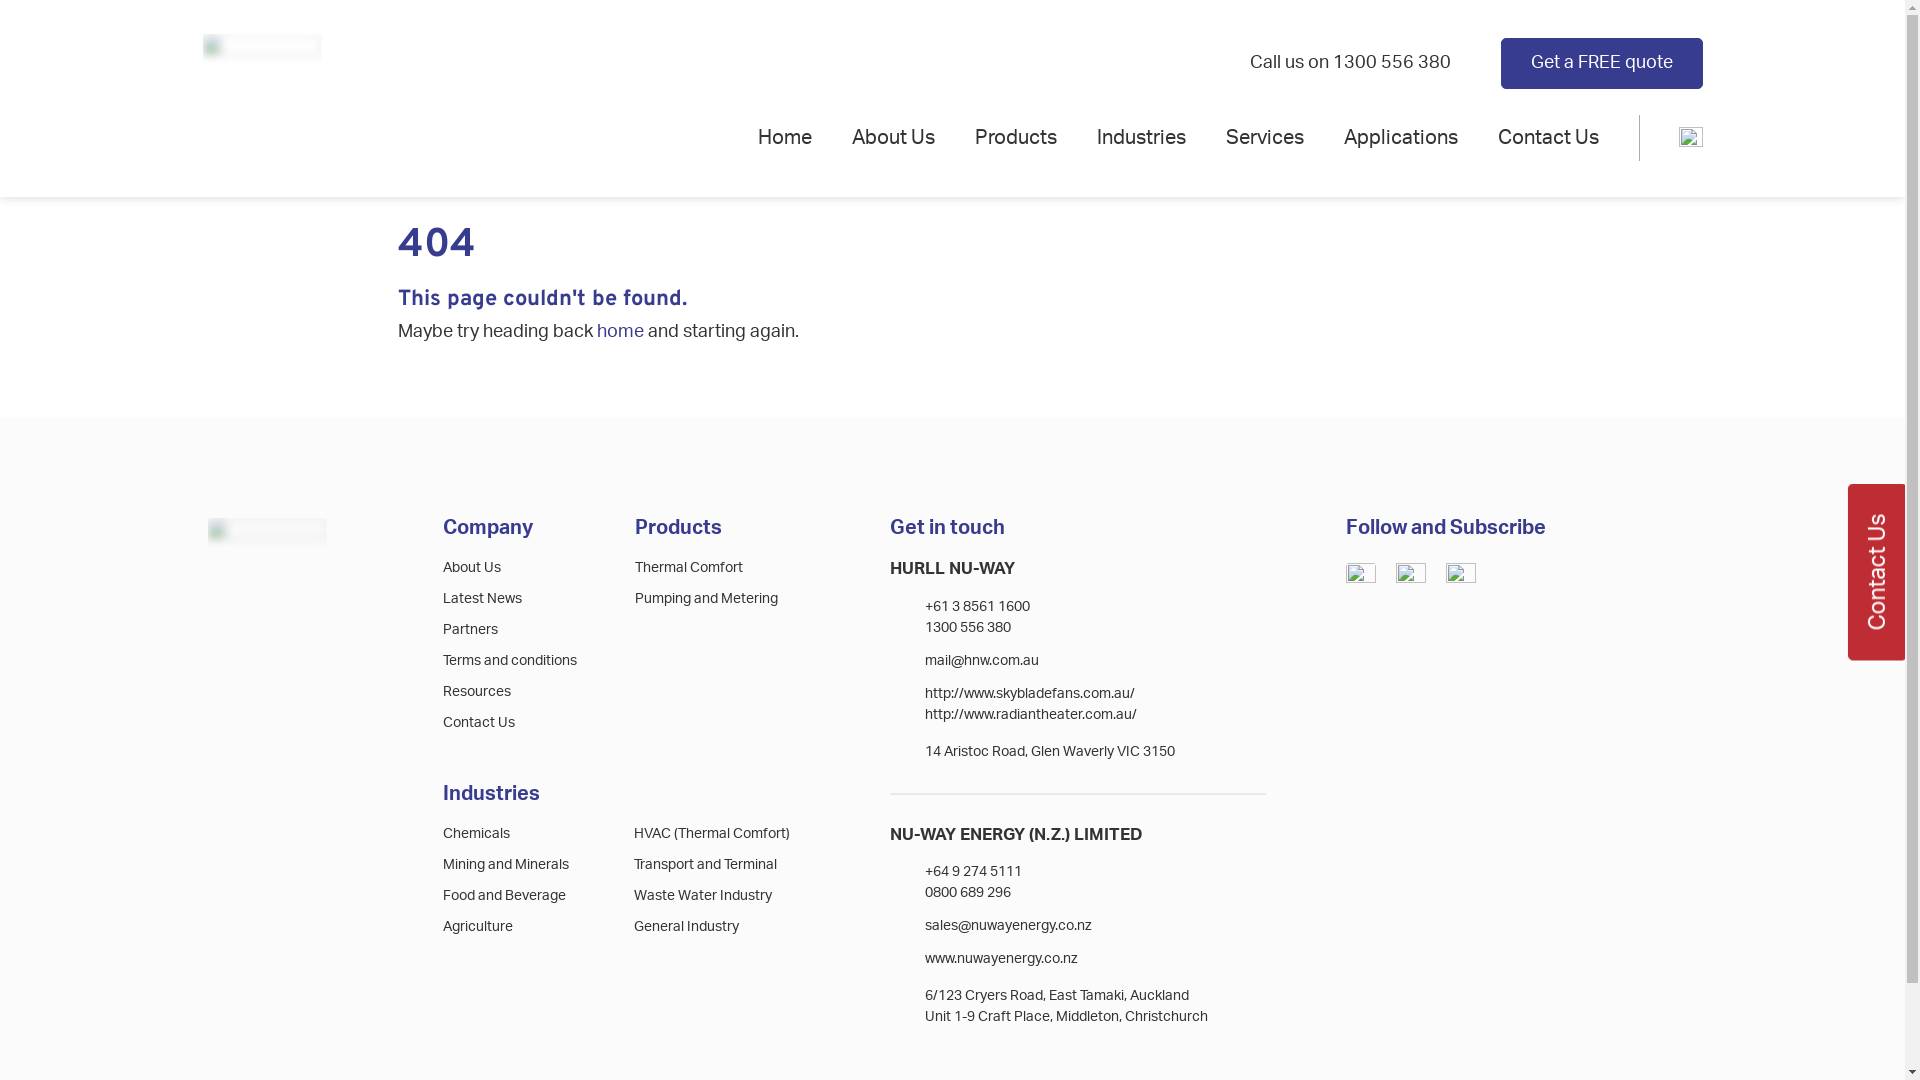 The image size is (1920, 1080). Describe the element at coordinates (706, 865) in the screenshot. I see `Transport and Terminal` at that location.